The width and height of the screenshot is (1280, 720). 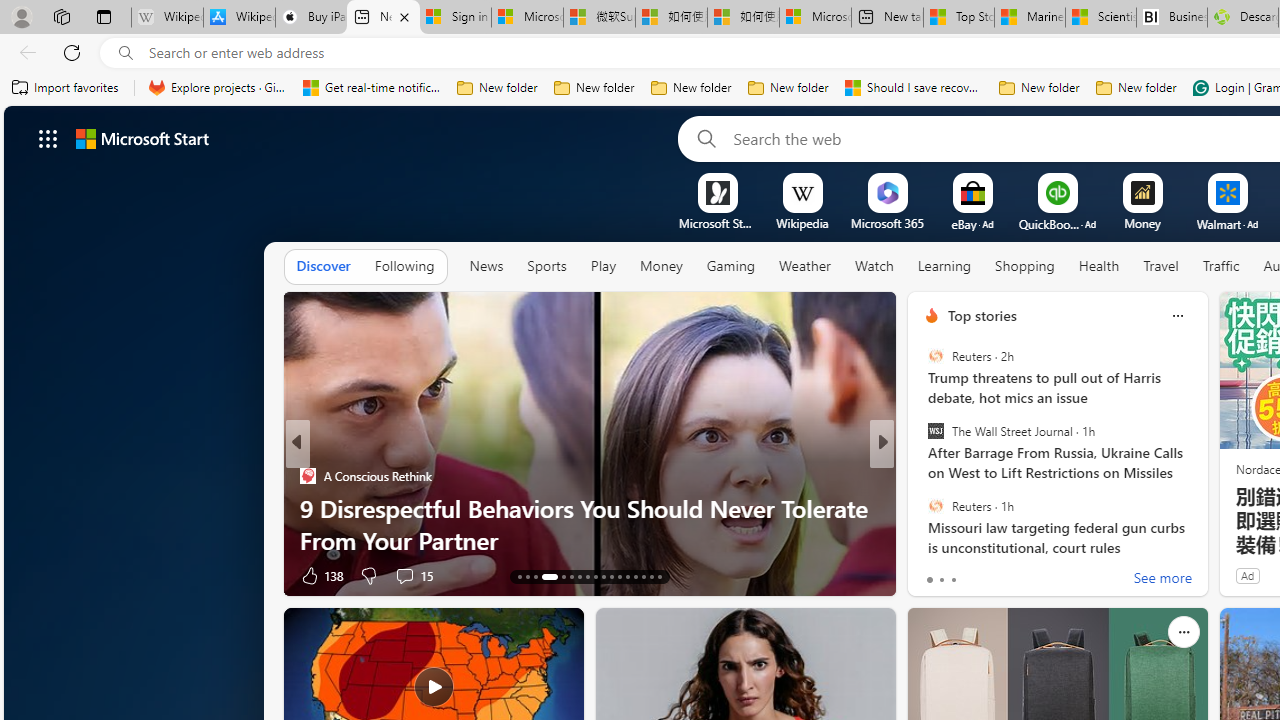 What do you see at coordinates (1020, 574) in the screenshot?
I see `View comments 2 Comment` at bounding box center [1020, 574].